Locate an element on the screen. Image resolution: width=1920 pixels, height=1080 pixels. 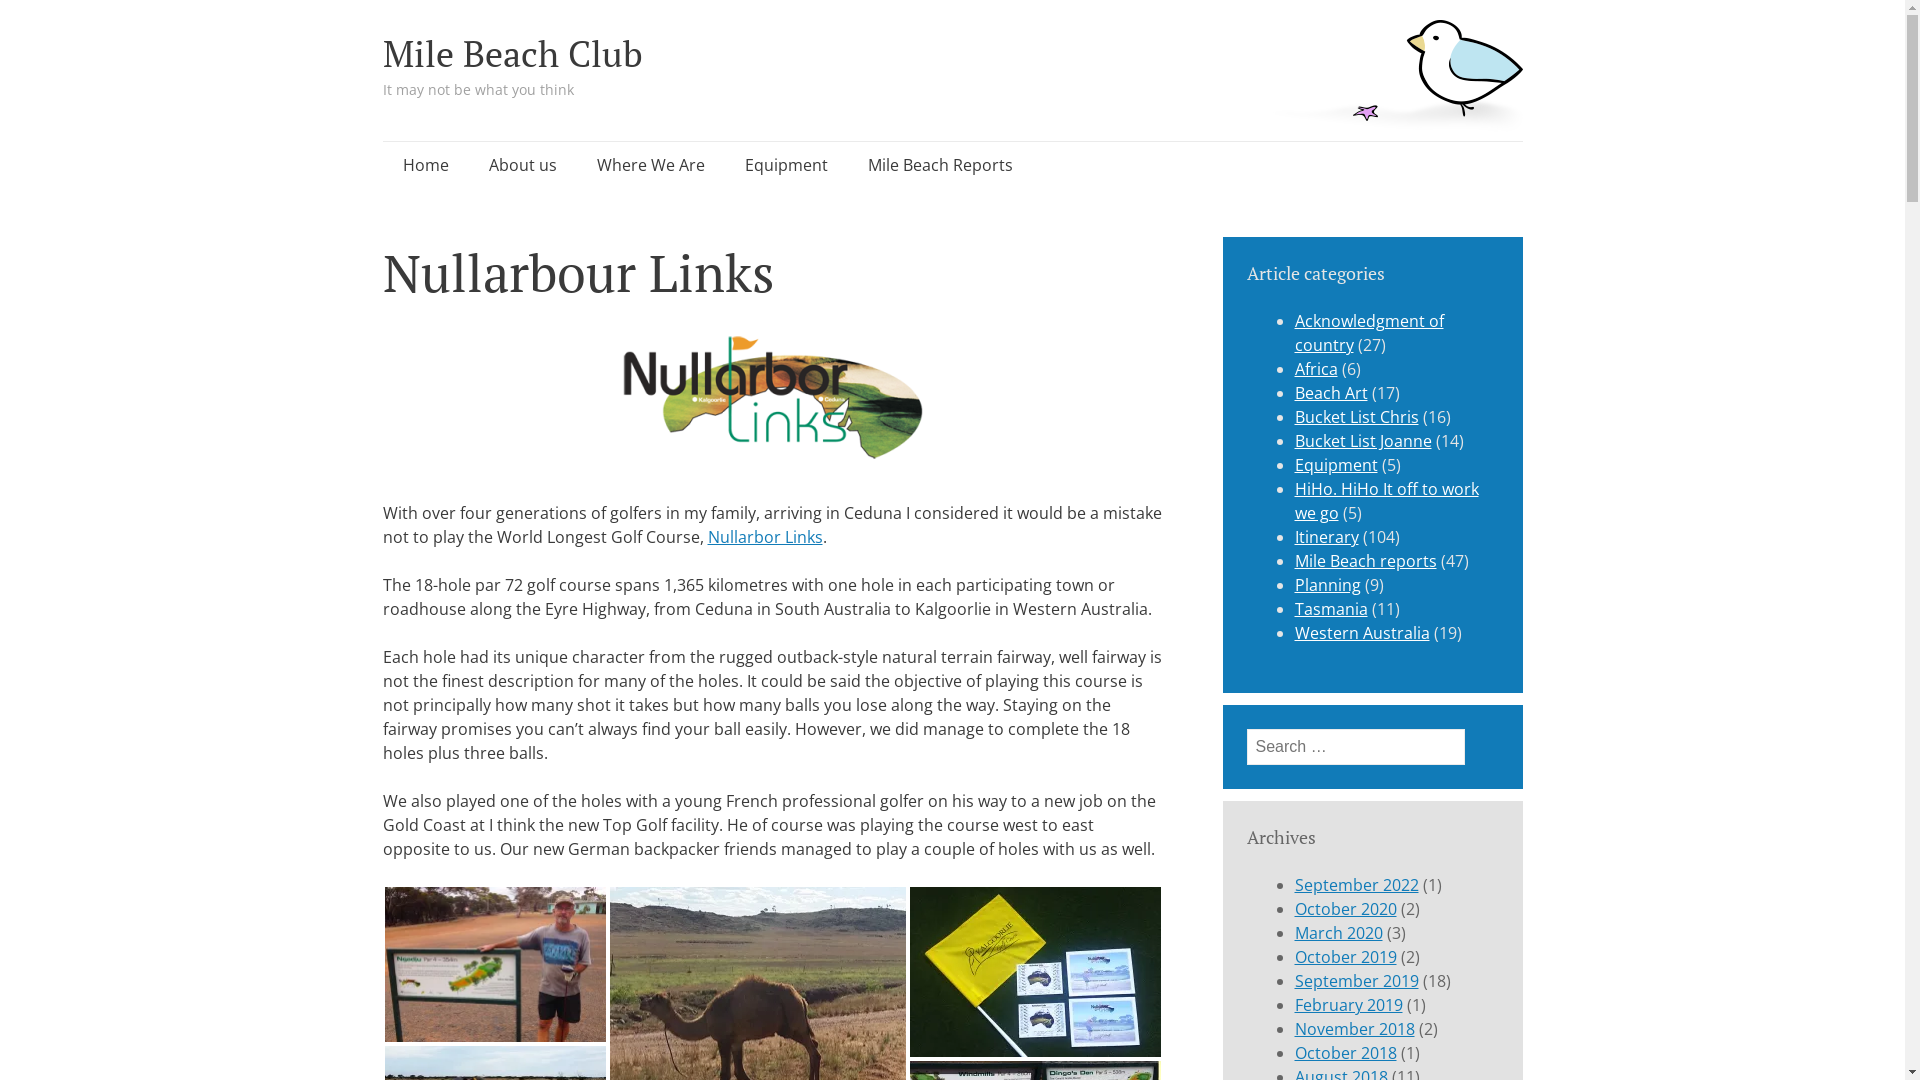
September 2019 is located at coordinates (1356, 981).